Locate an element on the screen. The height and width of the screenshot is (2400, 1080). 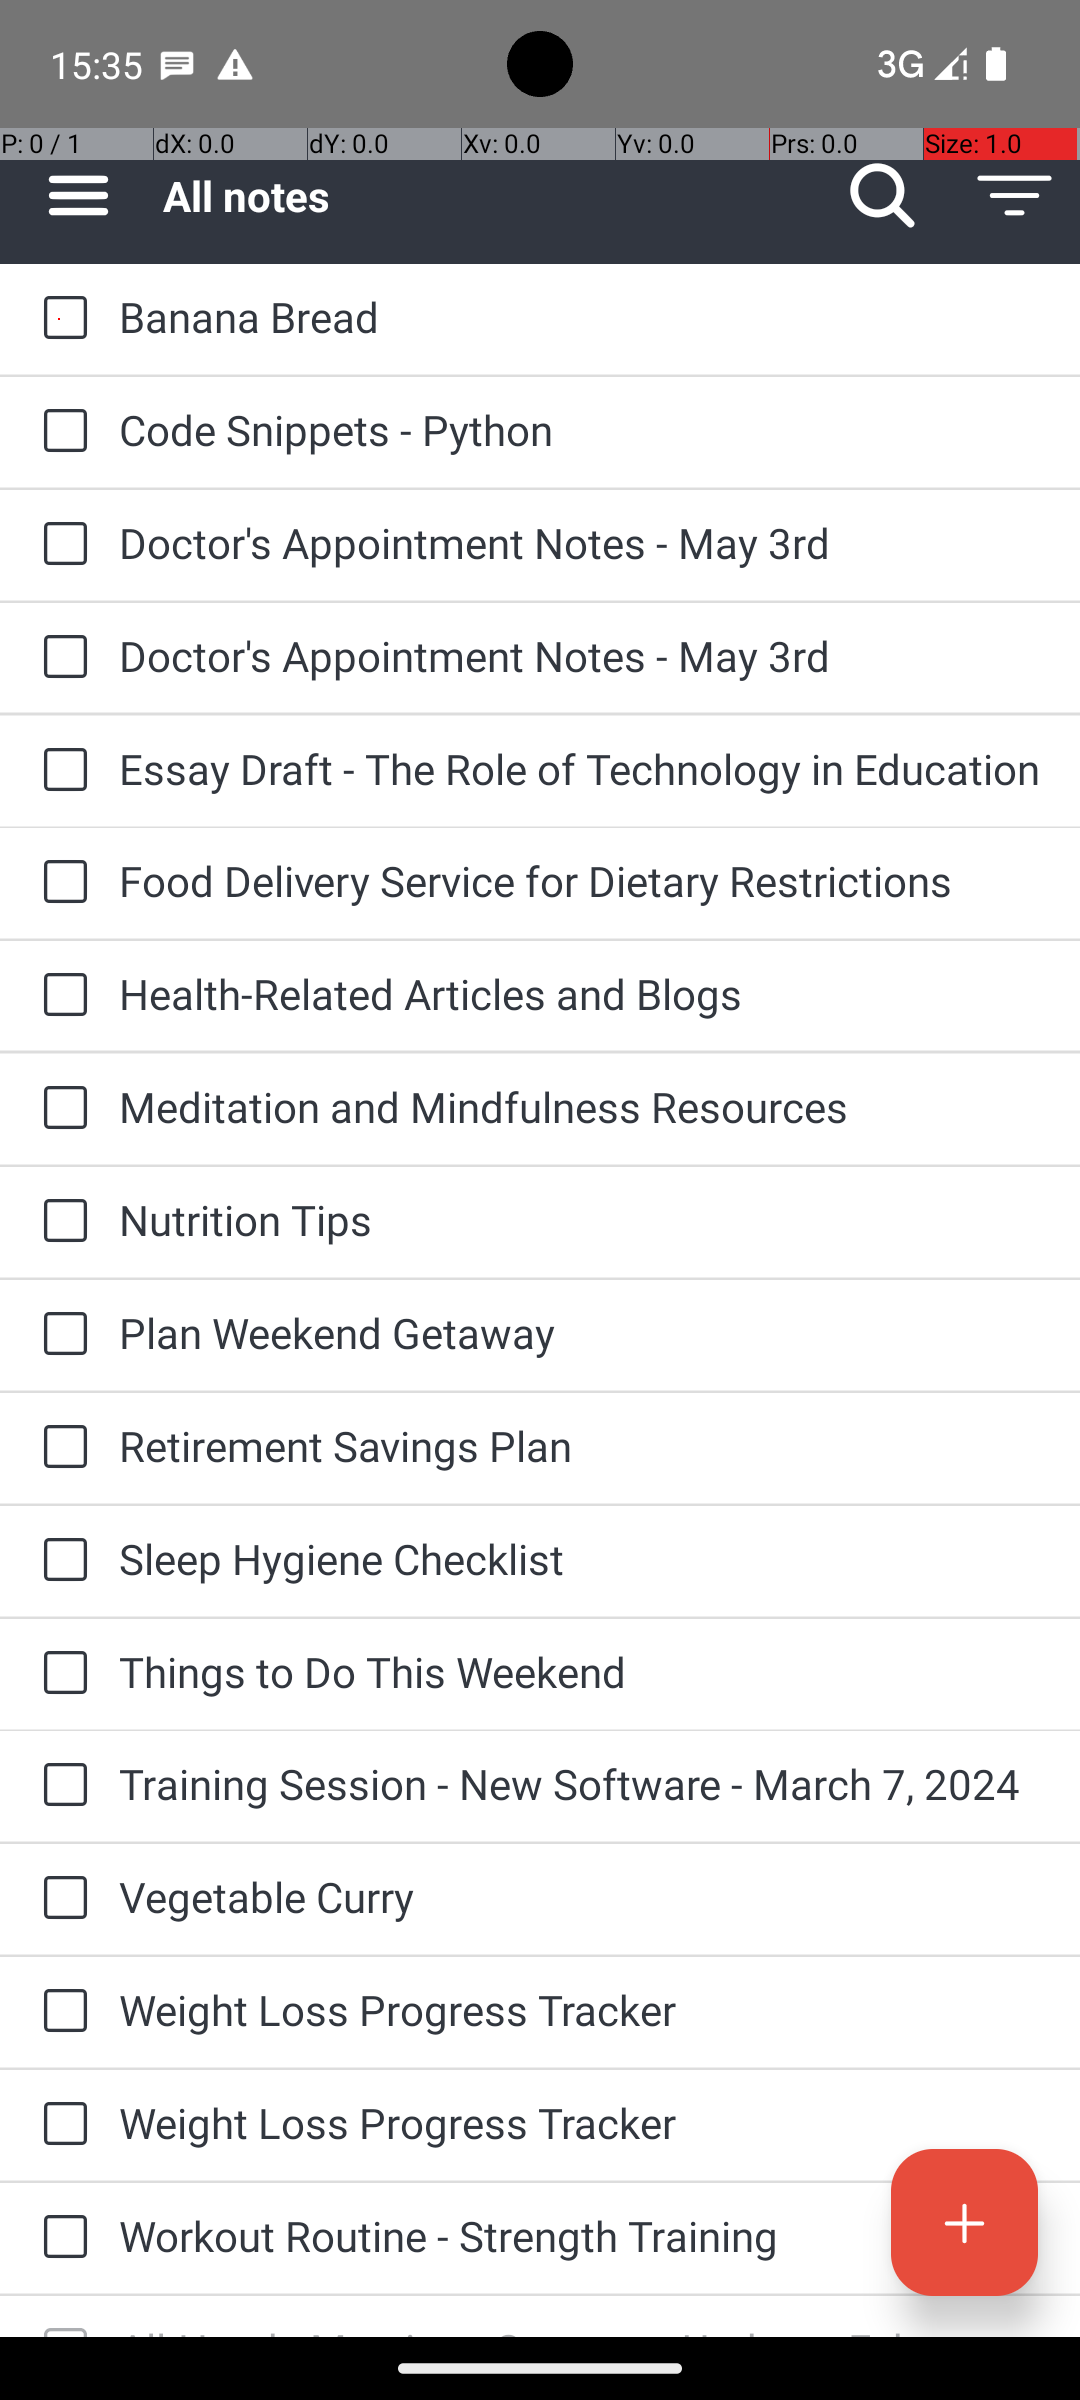
to-do: Doctor's Appointment Notes - May 3rd is located at coordinates (60, 545).